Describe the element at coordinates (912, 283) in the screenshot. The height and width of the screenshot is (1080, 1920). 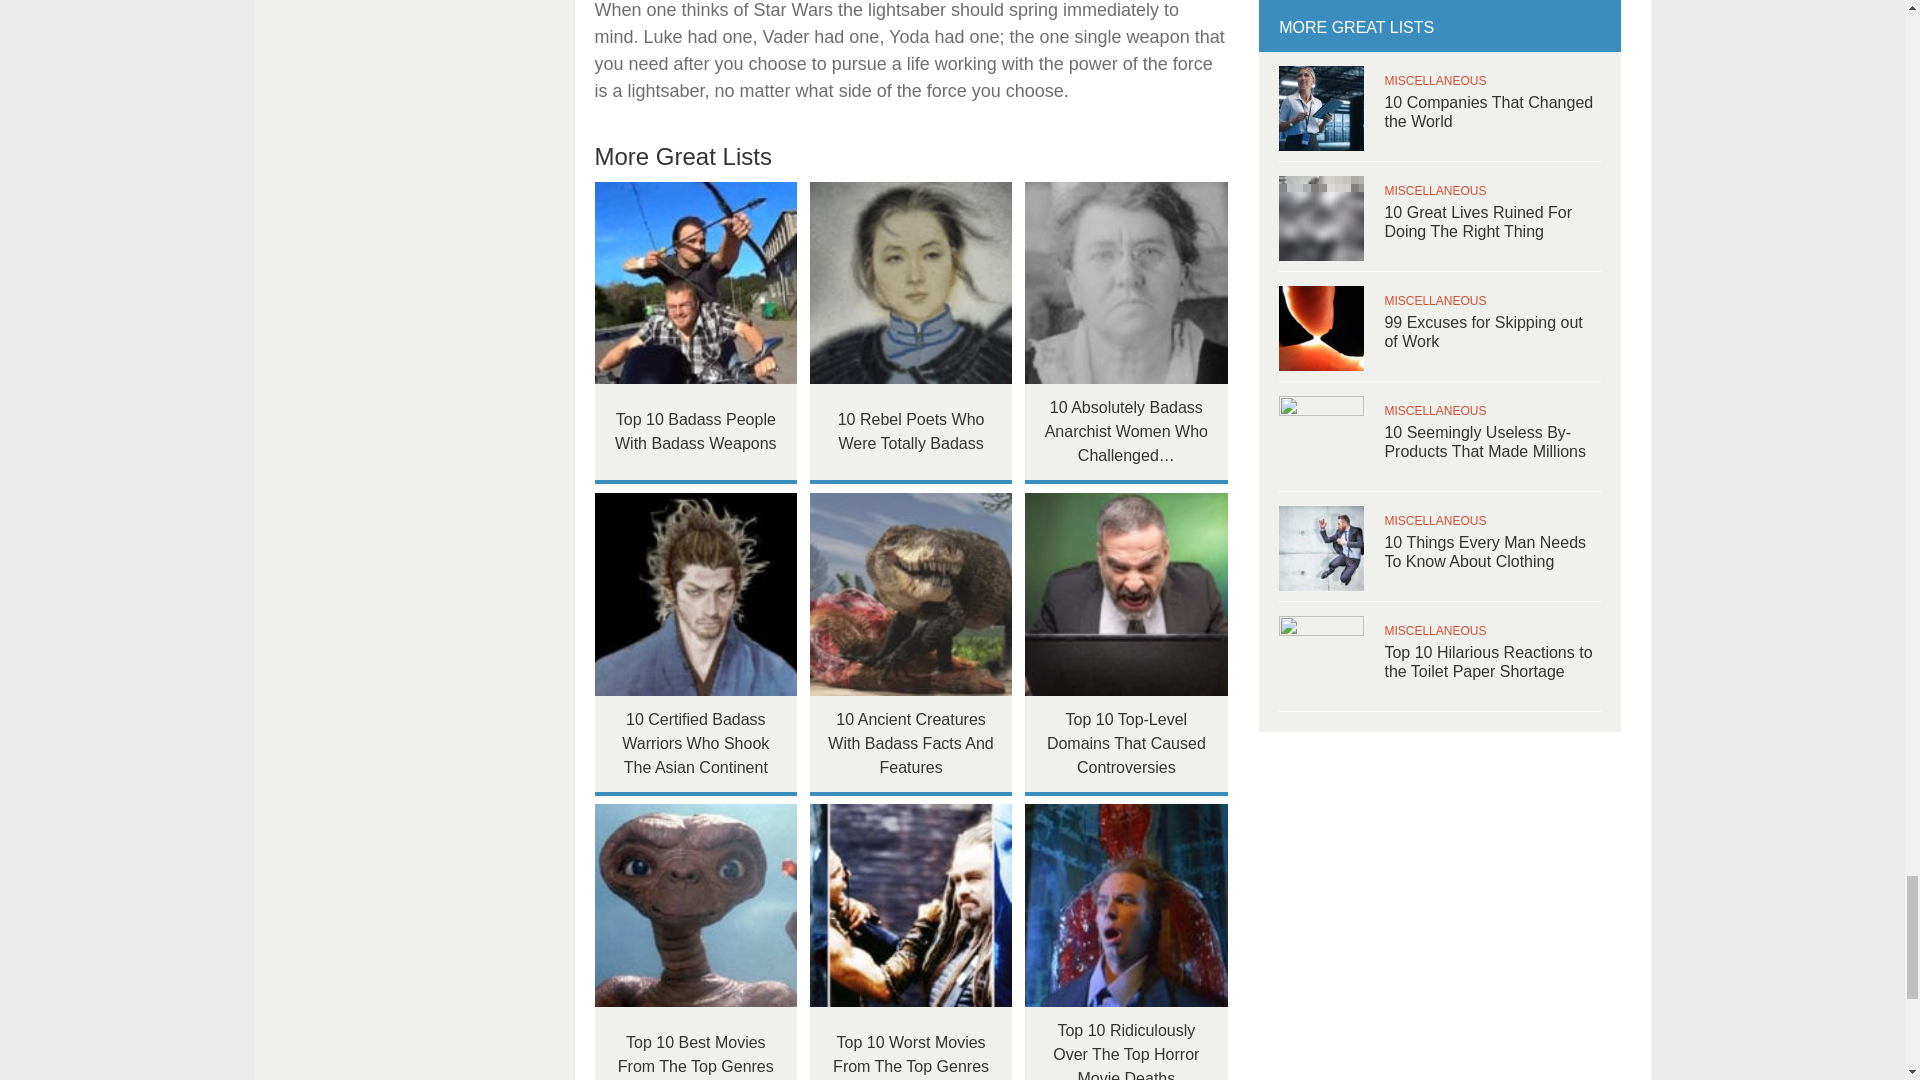
I see `10 Rebel Poets Who Were Totally Badass` at that location.